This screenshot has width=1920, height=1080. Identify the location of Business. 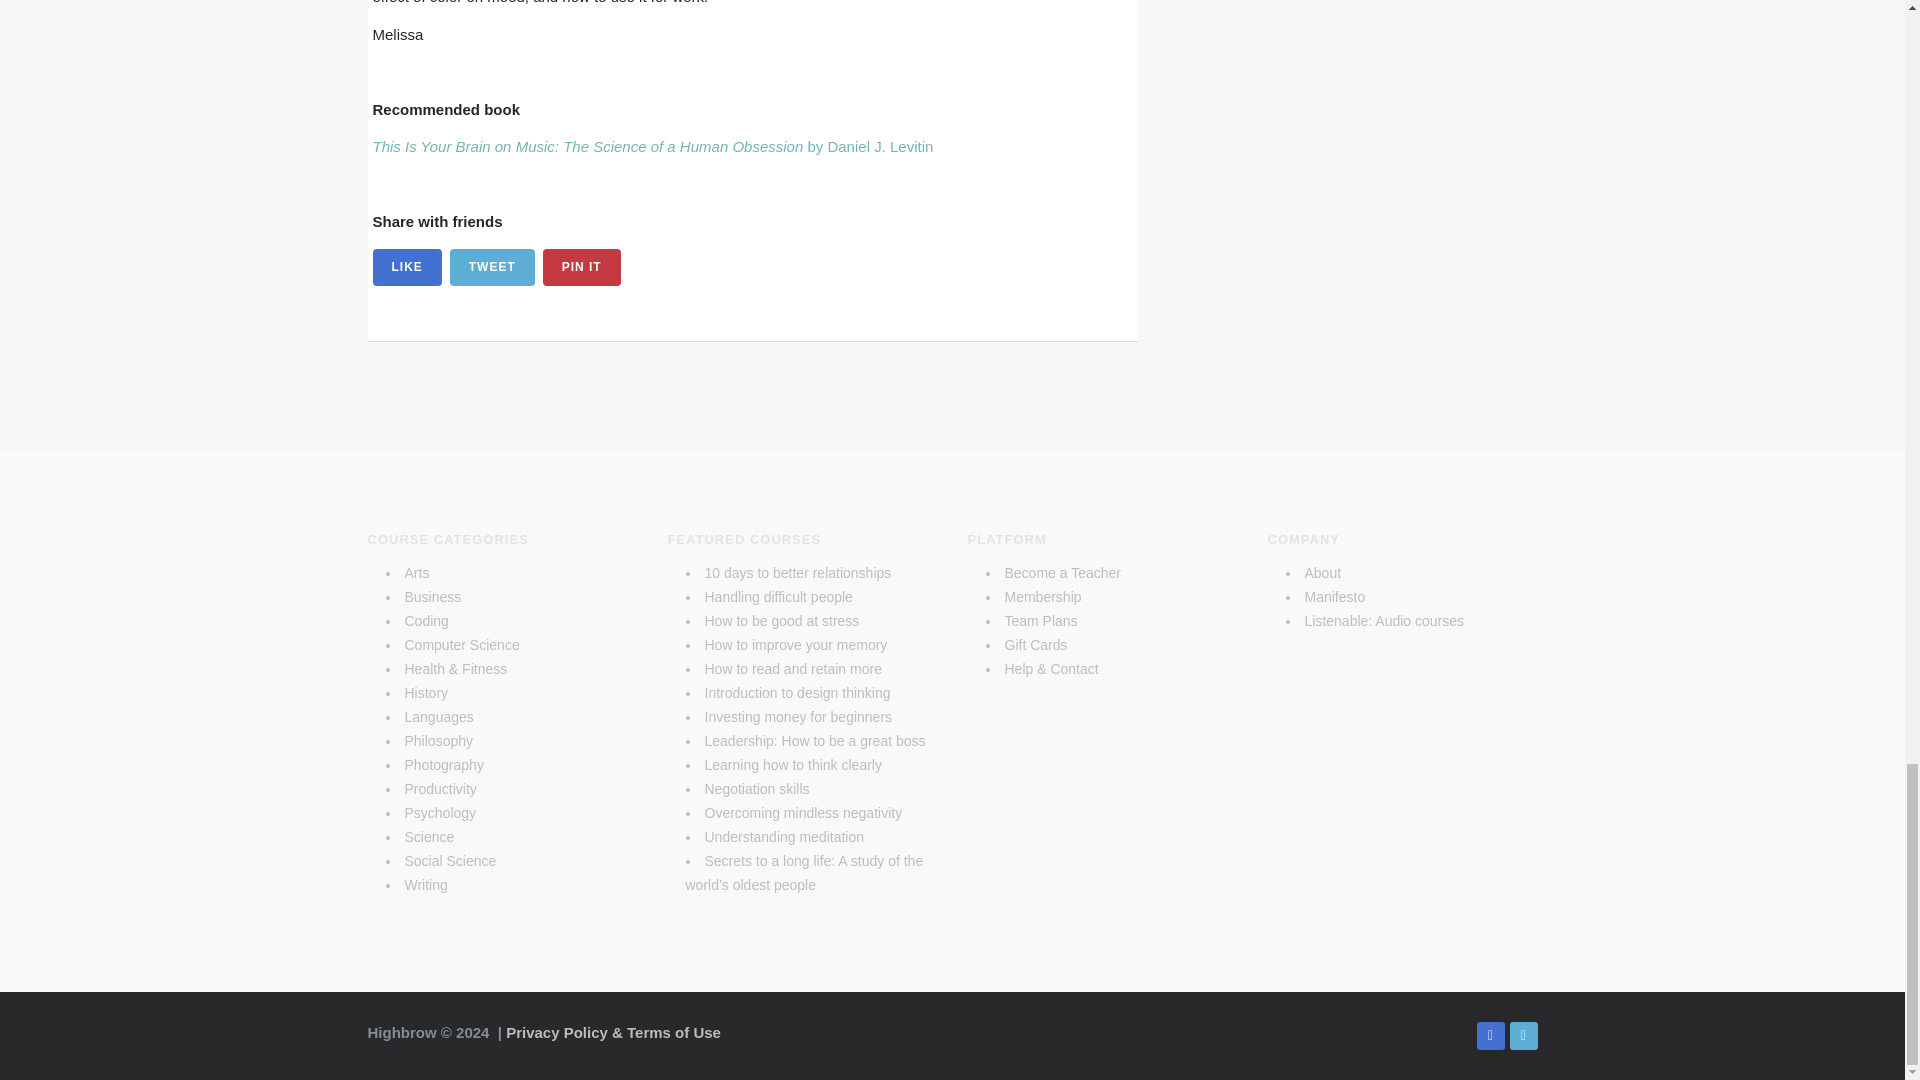
(432, 596).